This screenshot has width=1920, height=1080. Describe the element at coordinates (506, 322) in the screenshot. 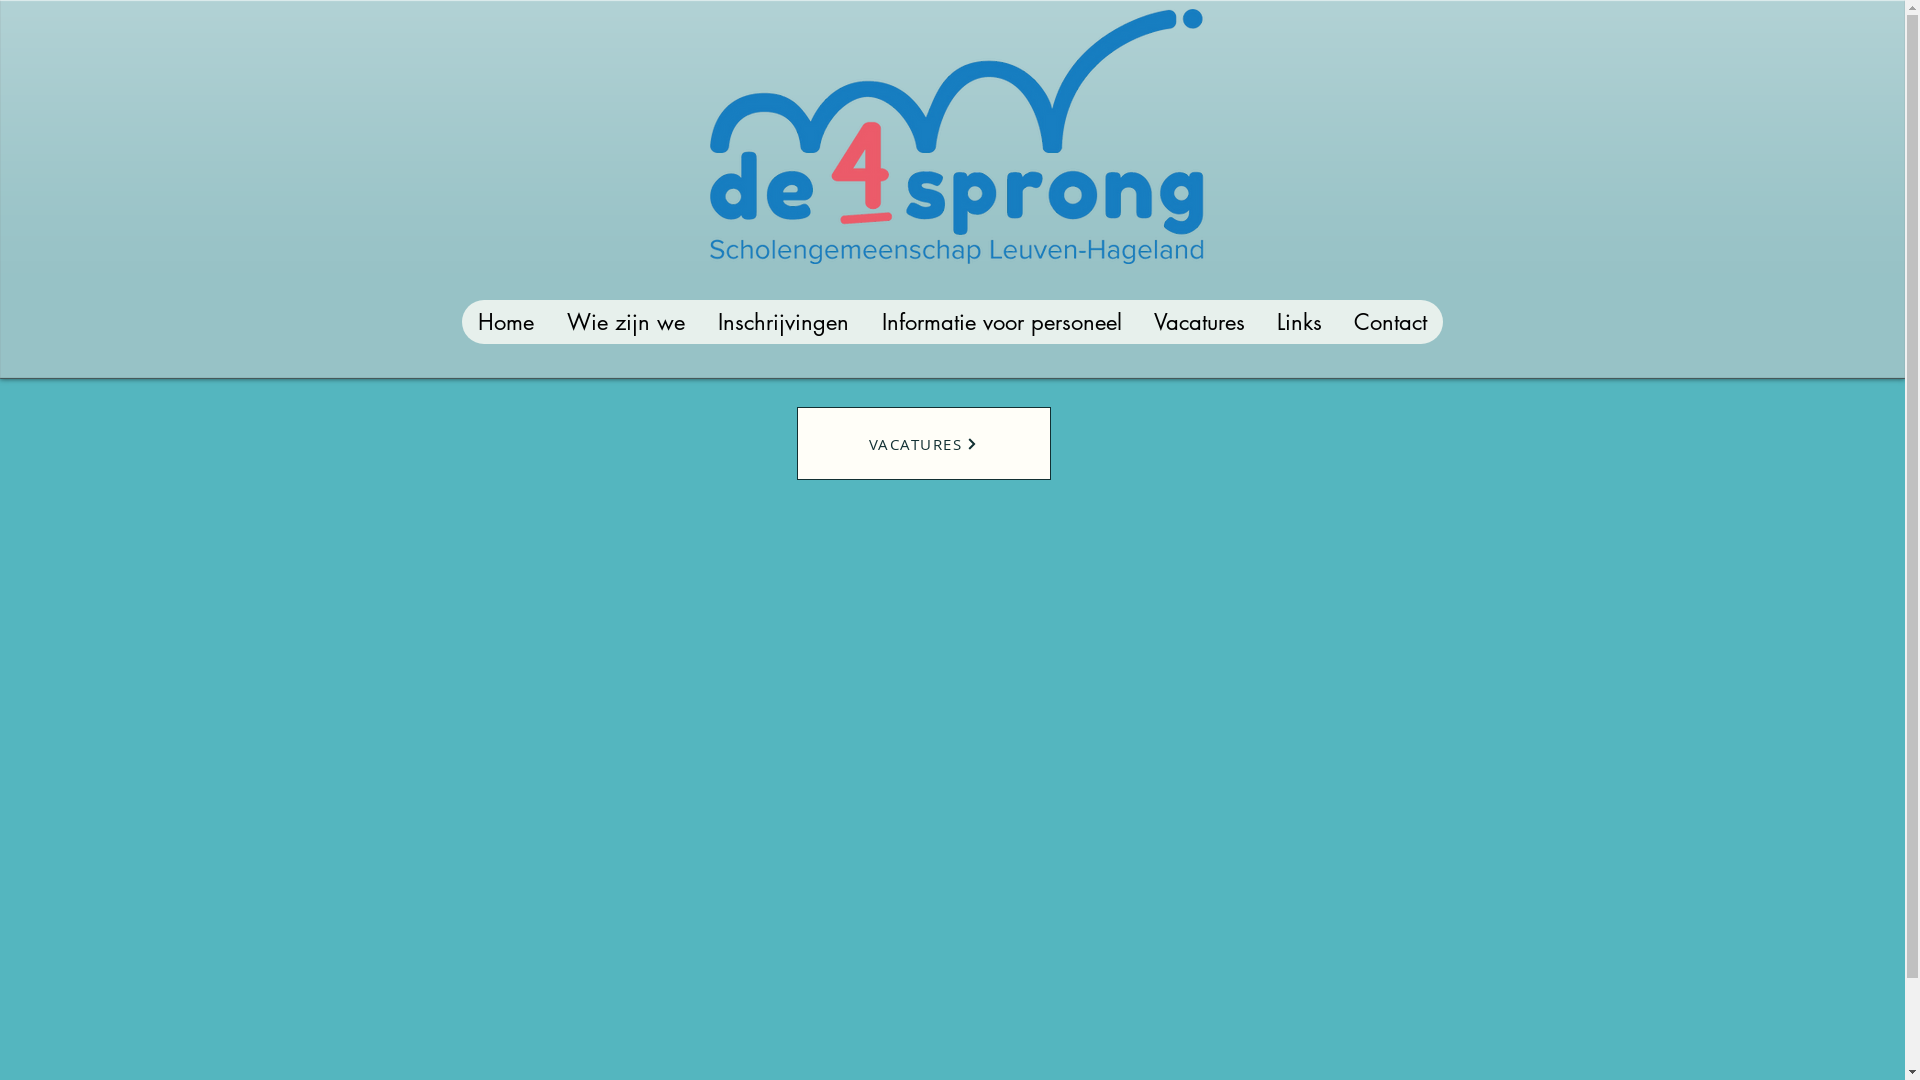

I see `Home` at that location.